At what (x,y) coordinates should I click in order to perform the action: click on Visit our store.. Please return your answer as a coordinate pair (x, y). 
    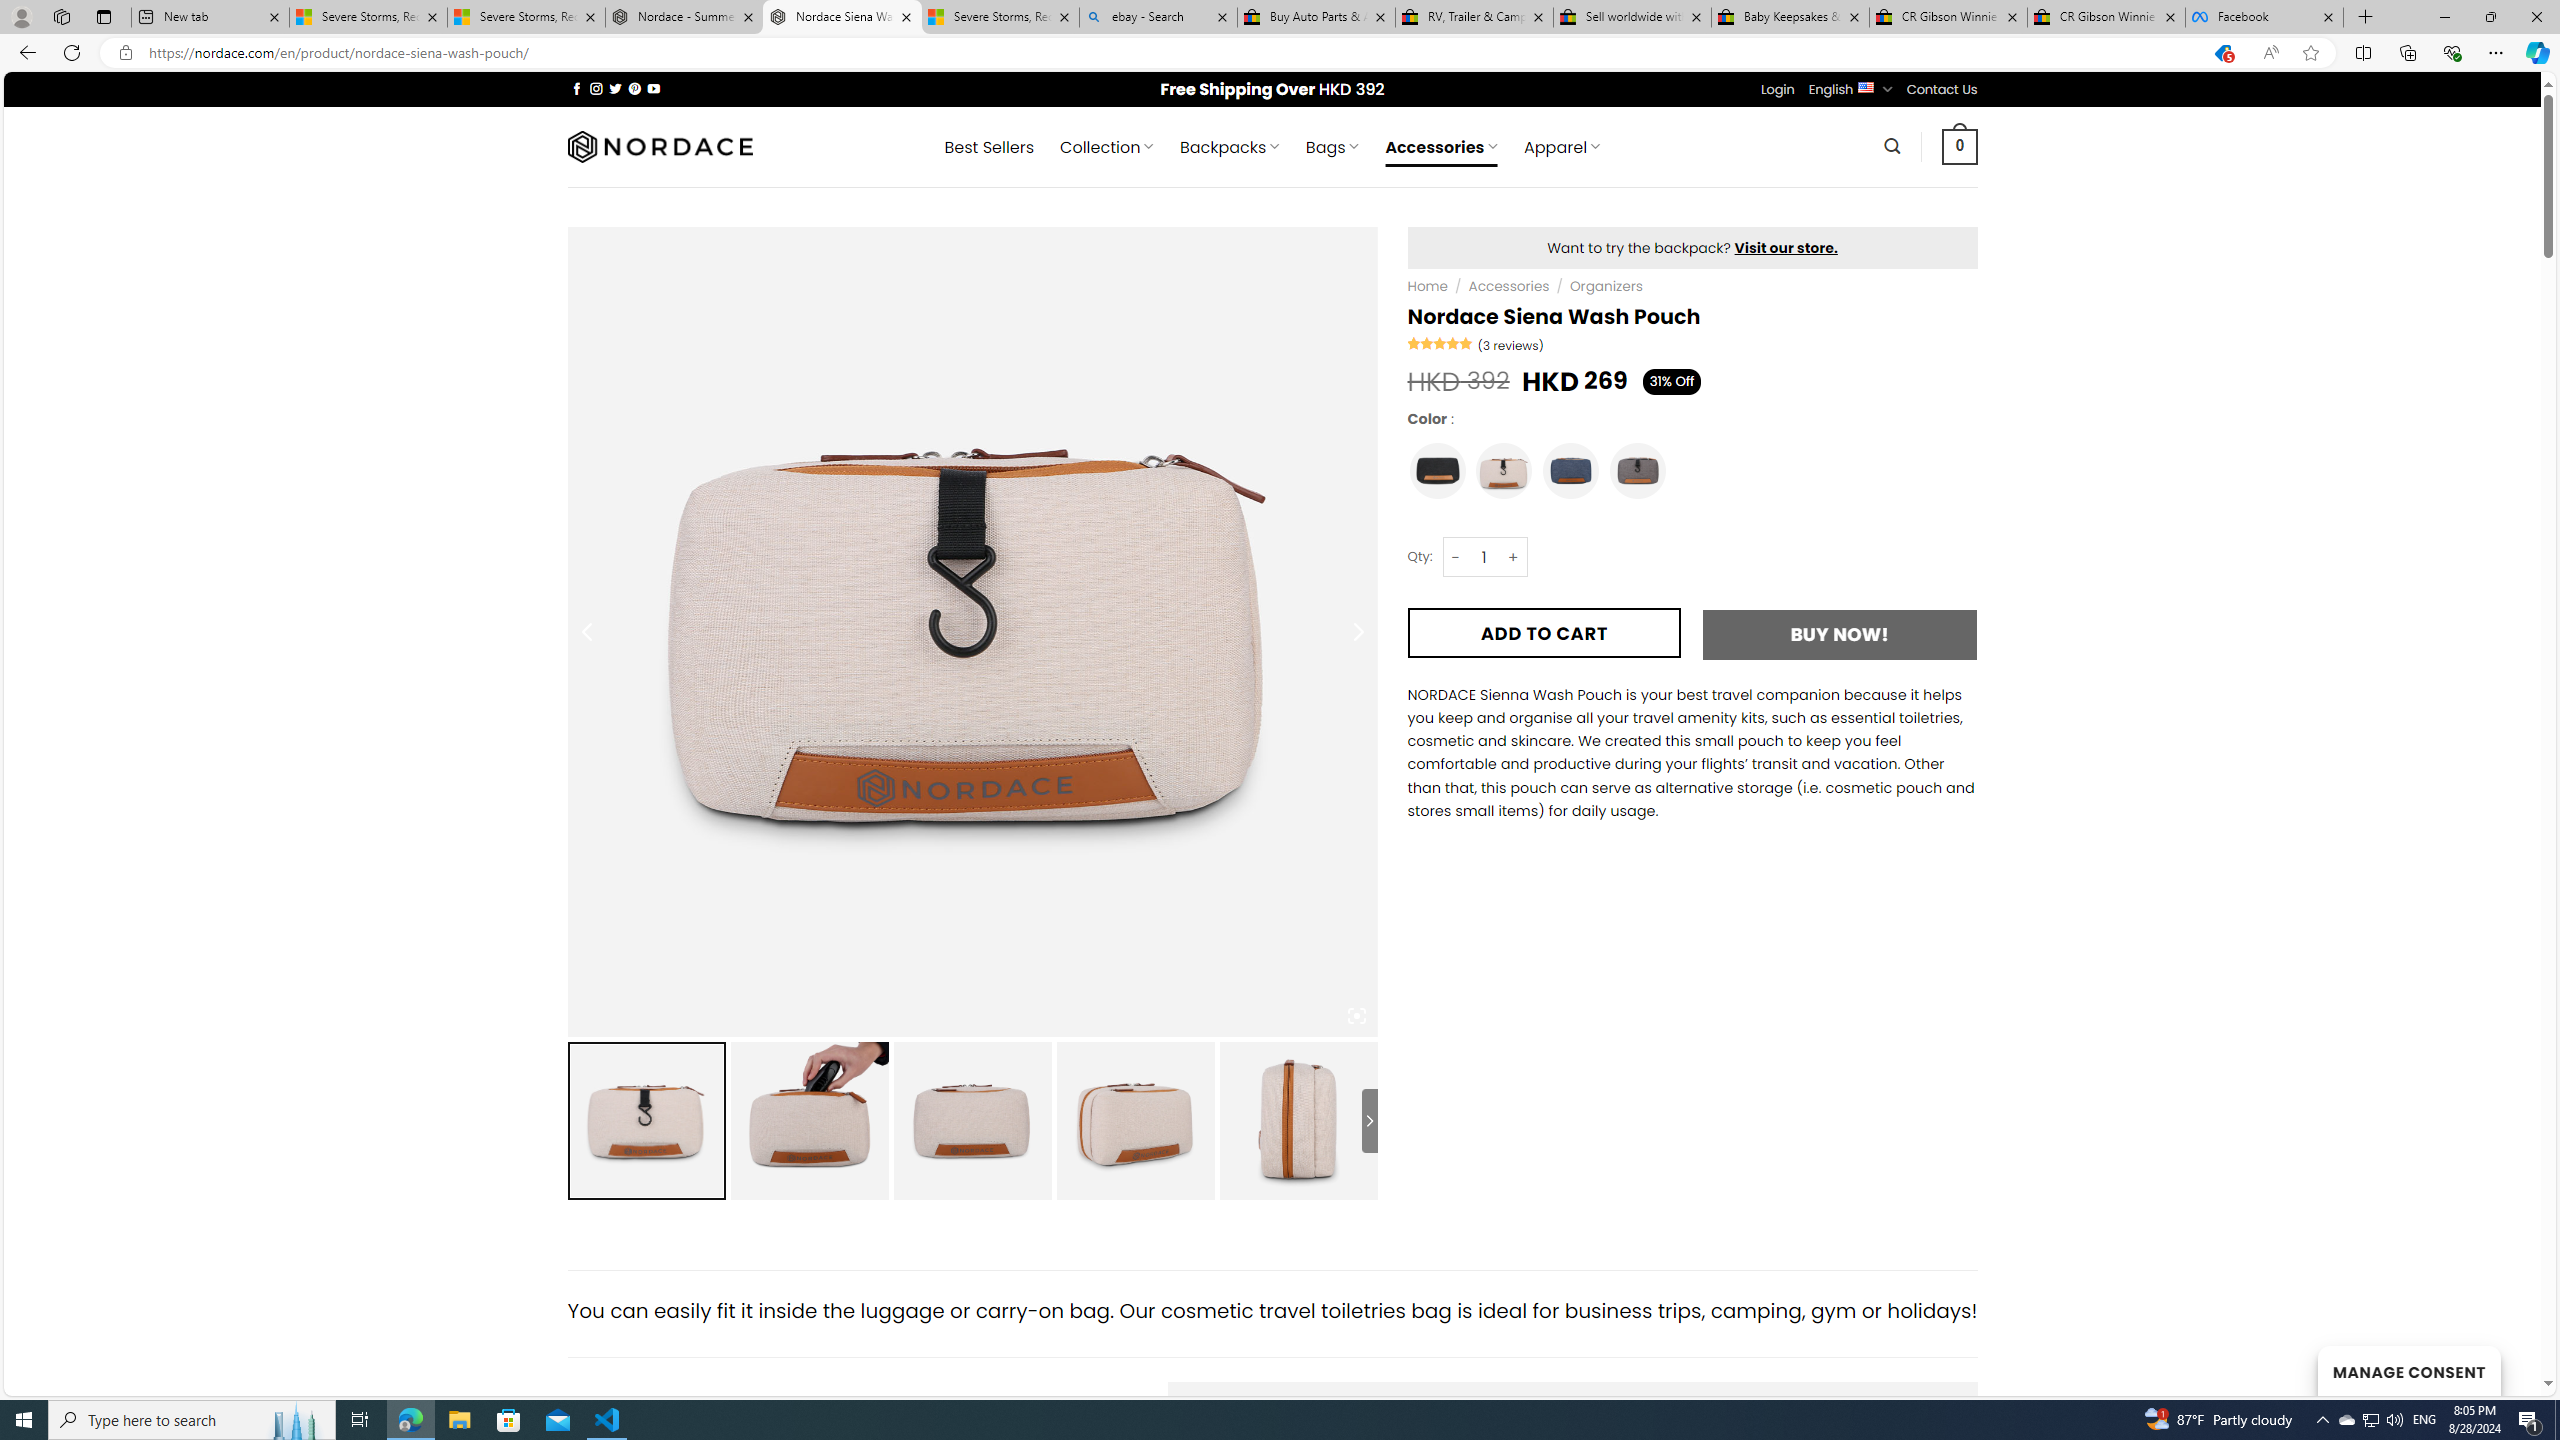
    Looking at the image, I should click on (1786, 247).